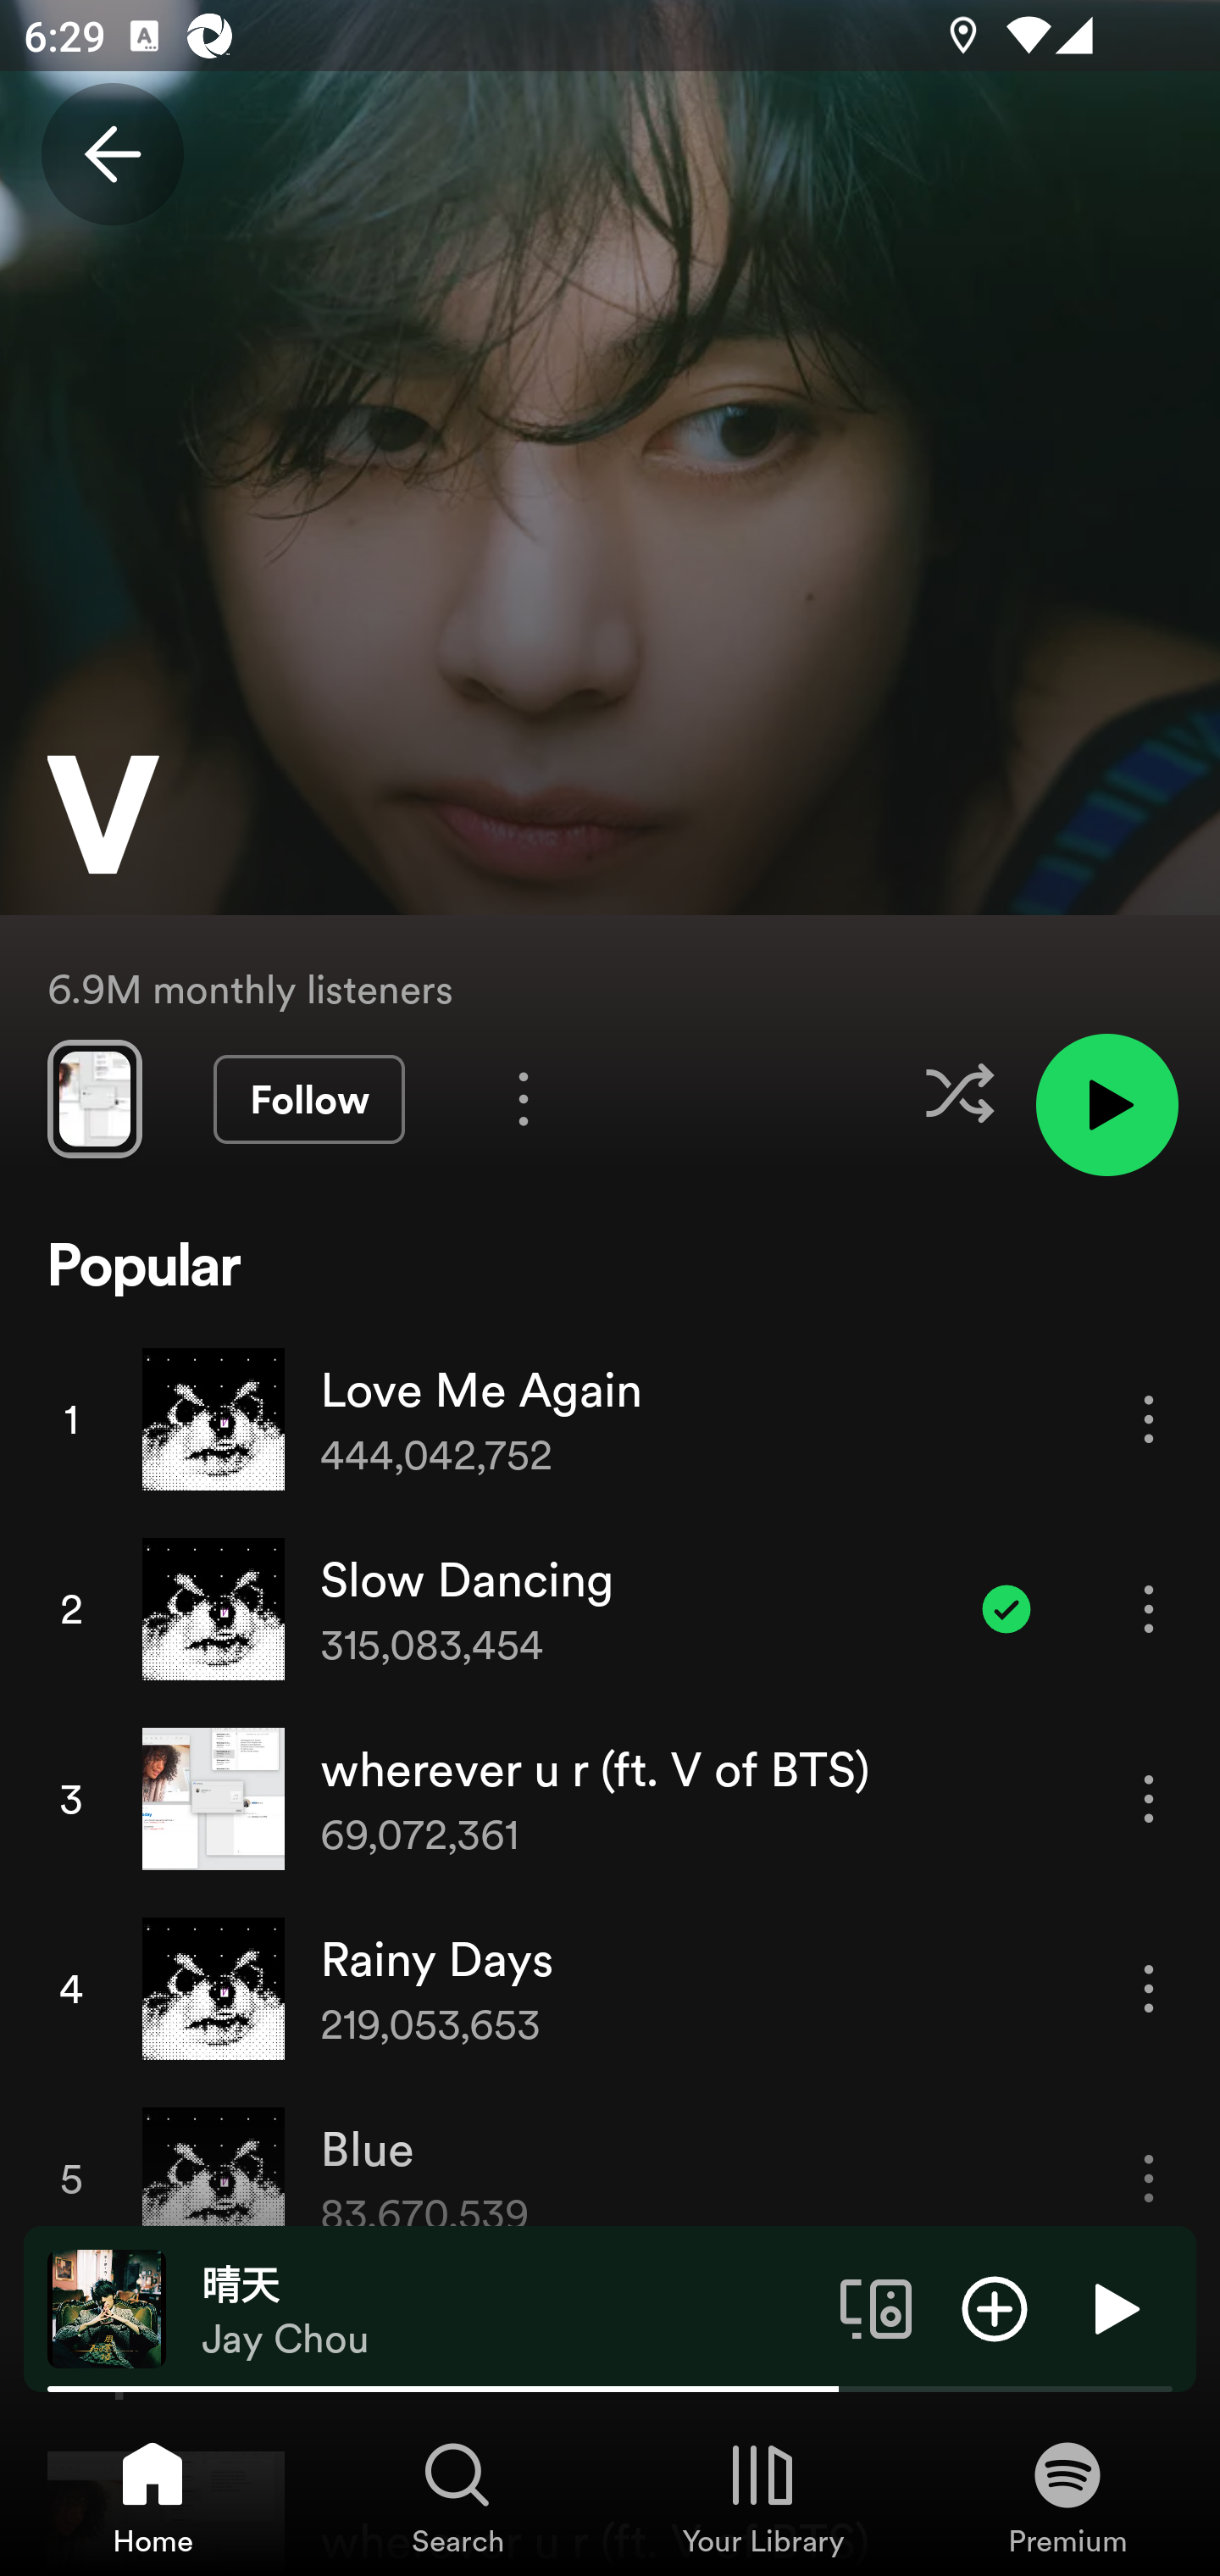  Describe the element at coordinates (1113, 2307) in the screenshot. I see `Play` at that location.